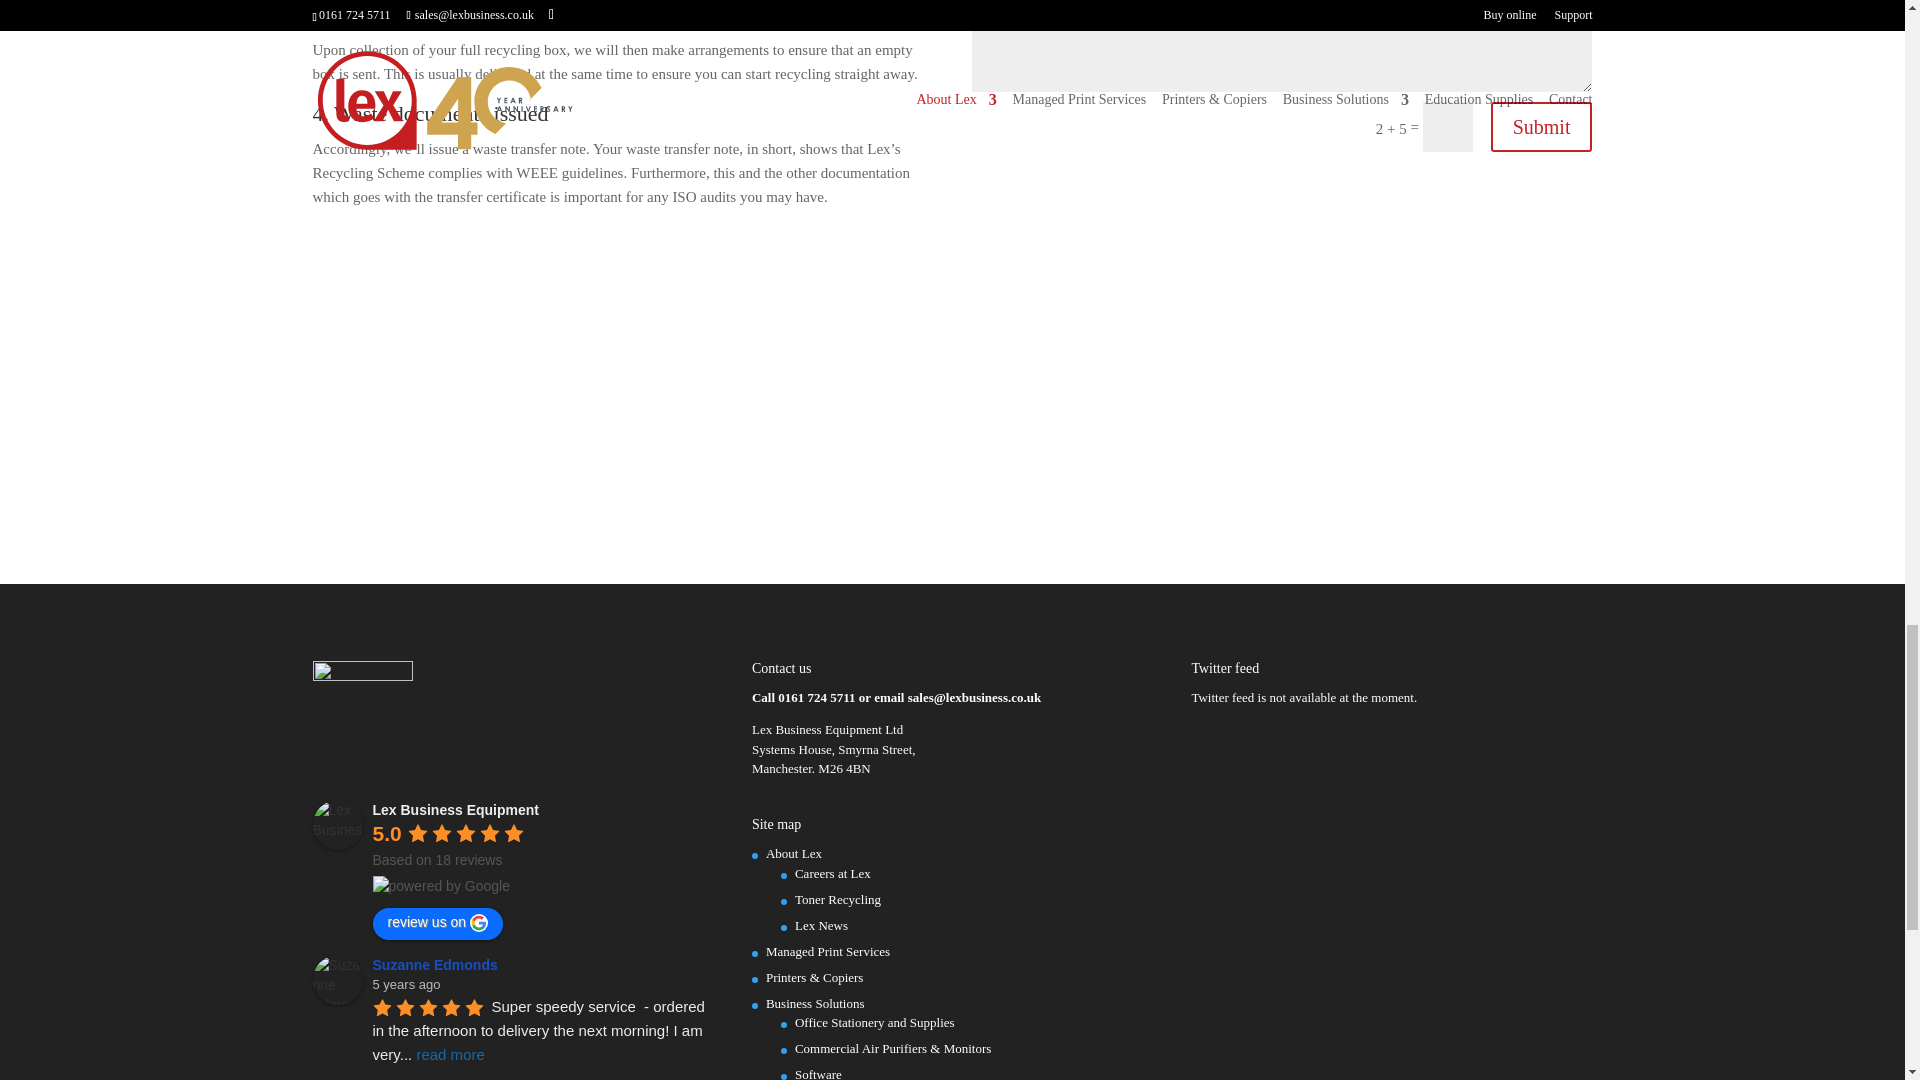 This screenshot has height=1080, width=1920. I want to click on Lex News, so click(821, 926).